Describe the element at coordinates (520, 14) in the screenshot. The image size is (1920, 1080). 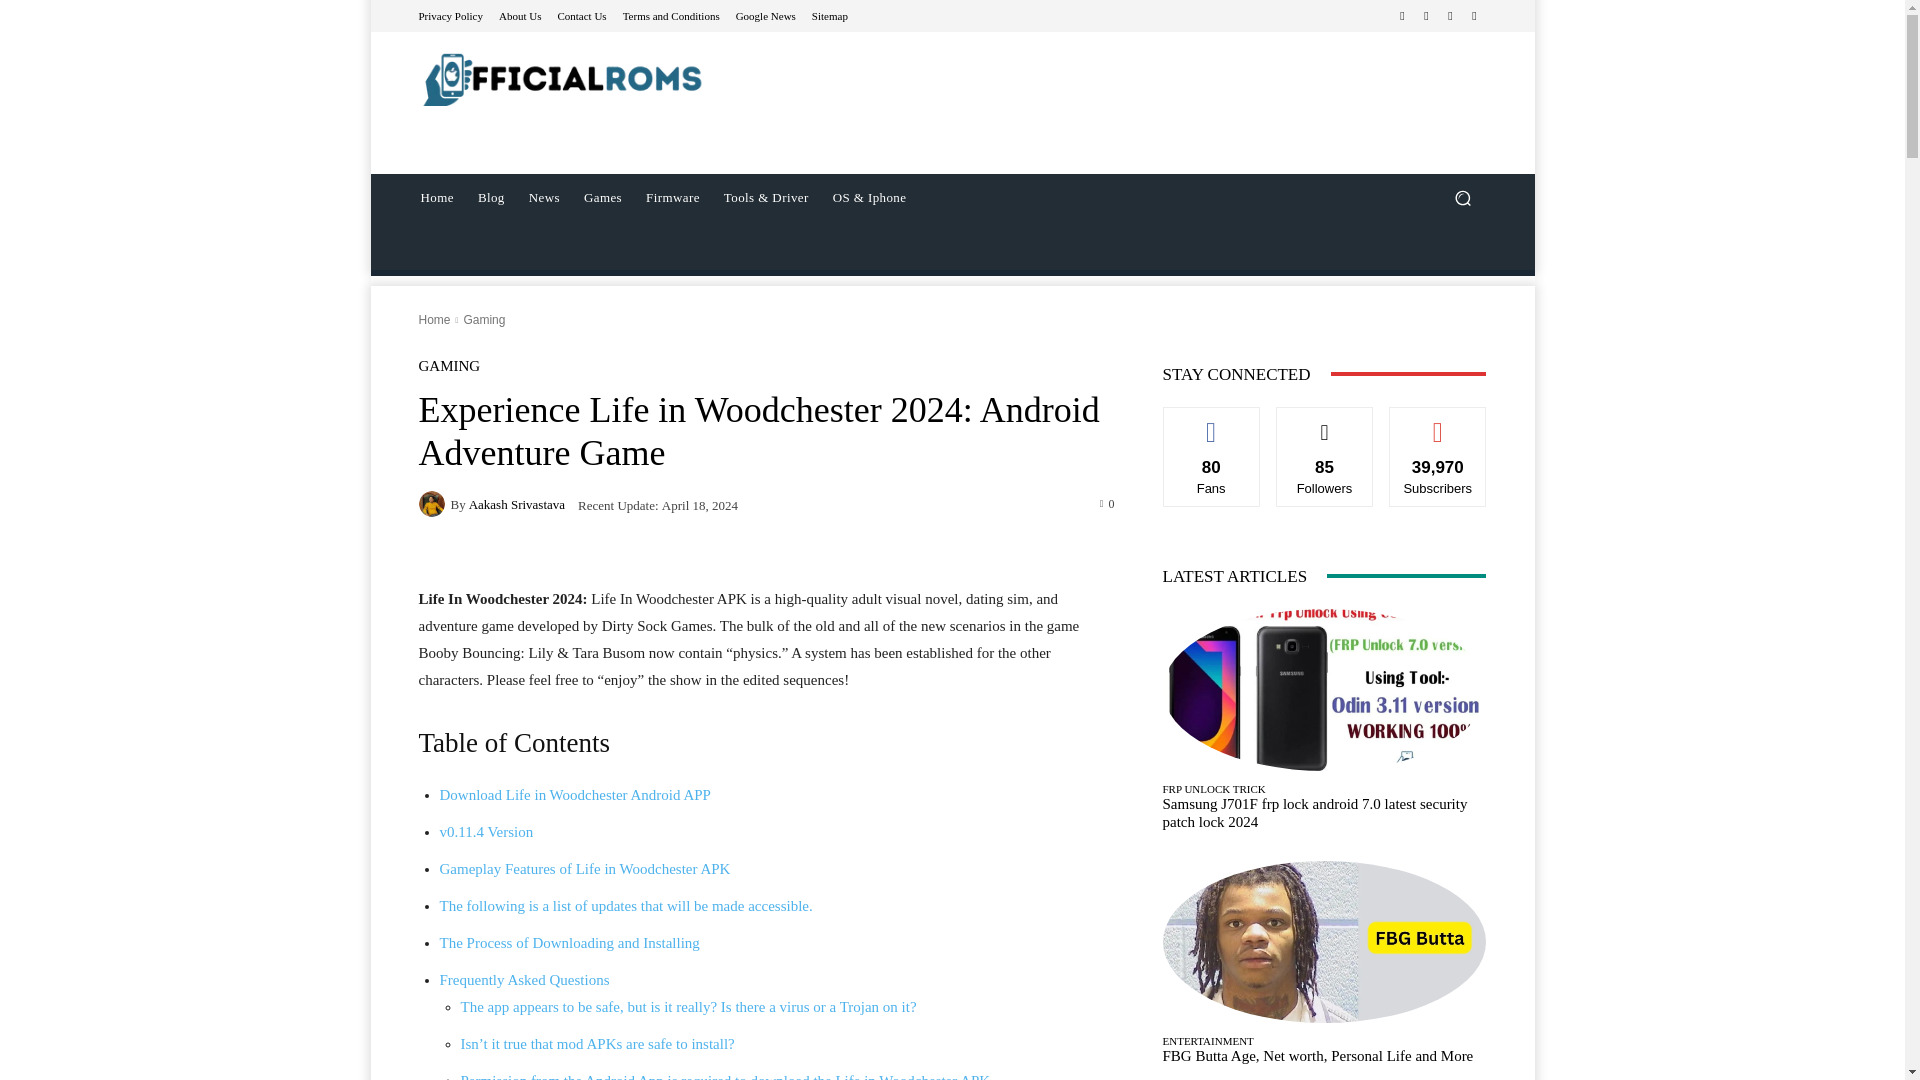
I see `About Us` at that location.